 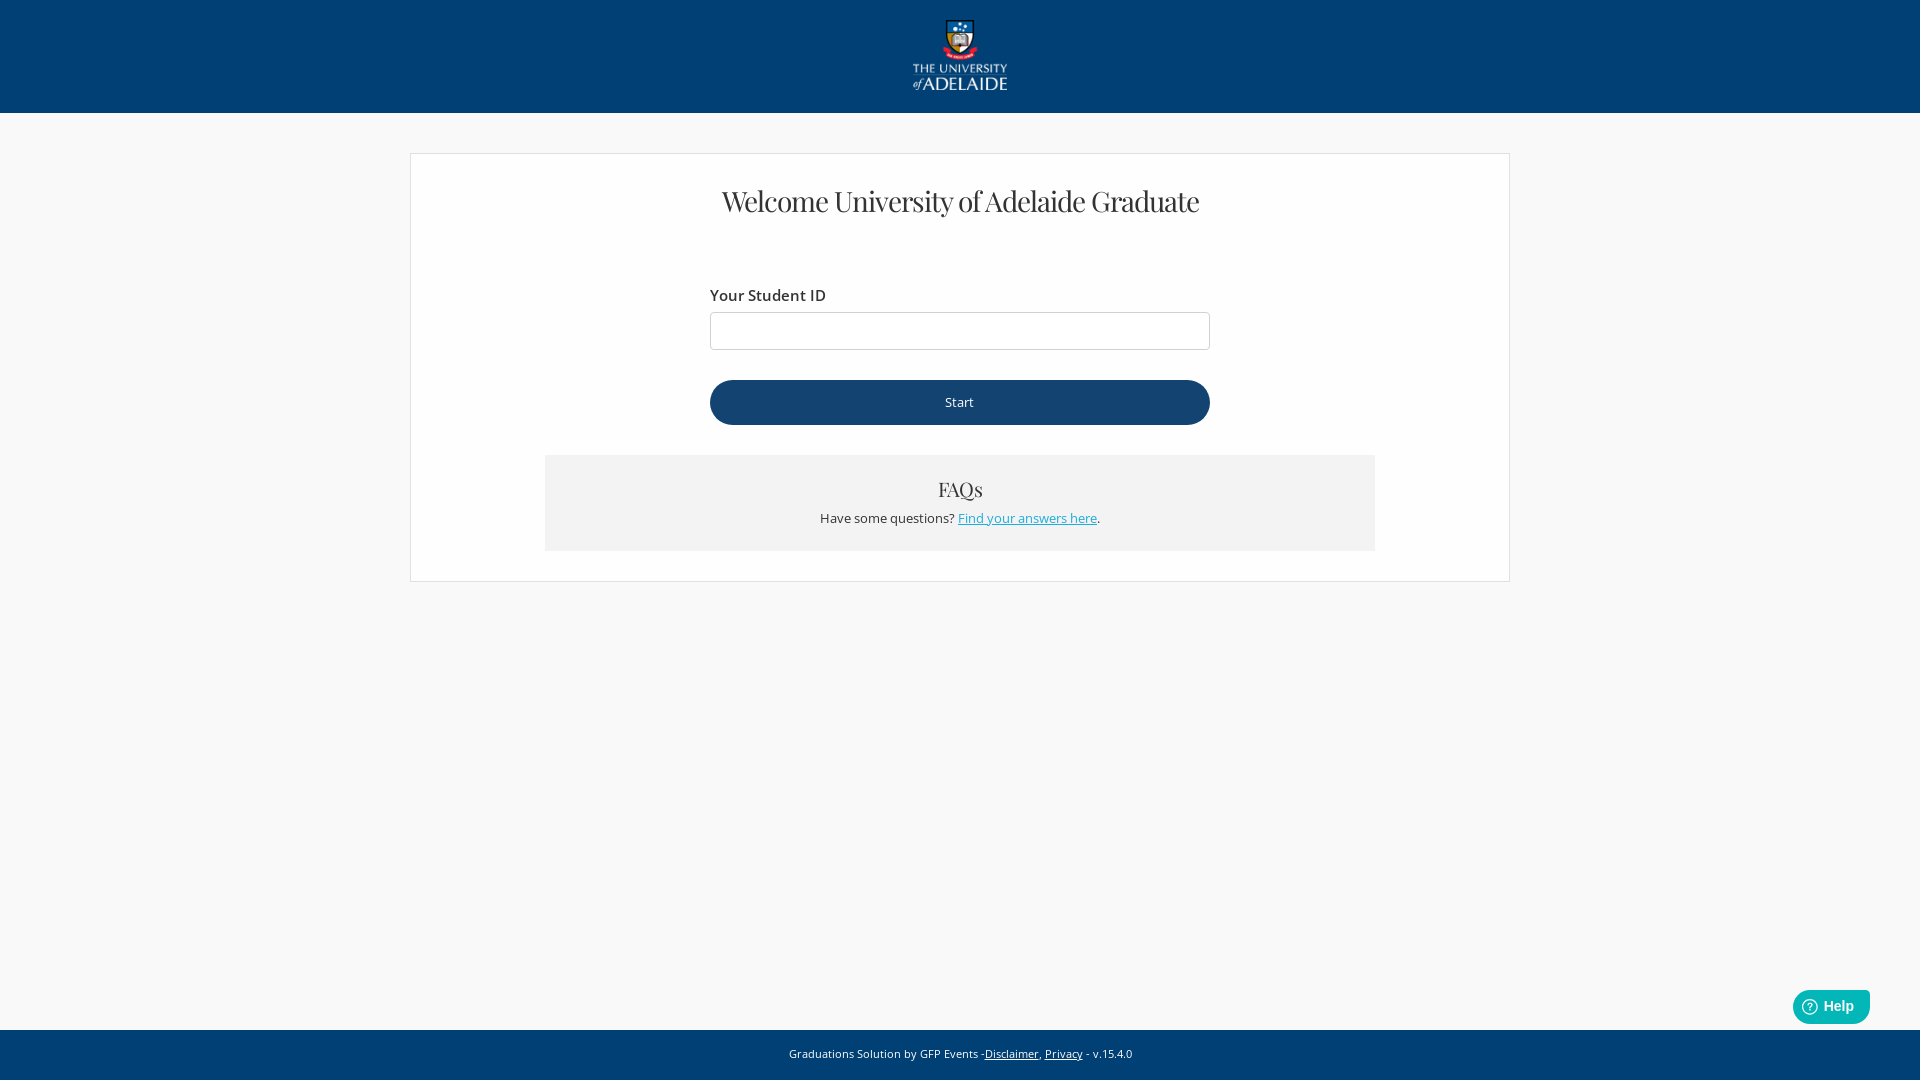 What do you see at coordinates (1063, 1054) in the screenshot?
I see `Privacy` at bounding box center [1063, 1054].